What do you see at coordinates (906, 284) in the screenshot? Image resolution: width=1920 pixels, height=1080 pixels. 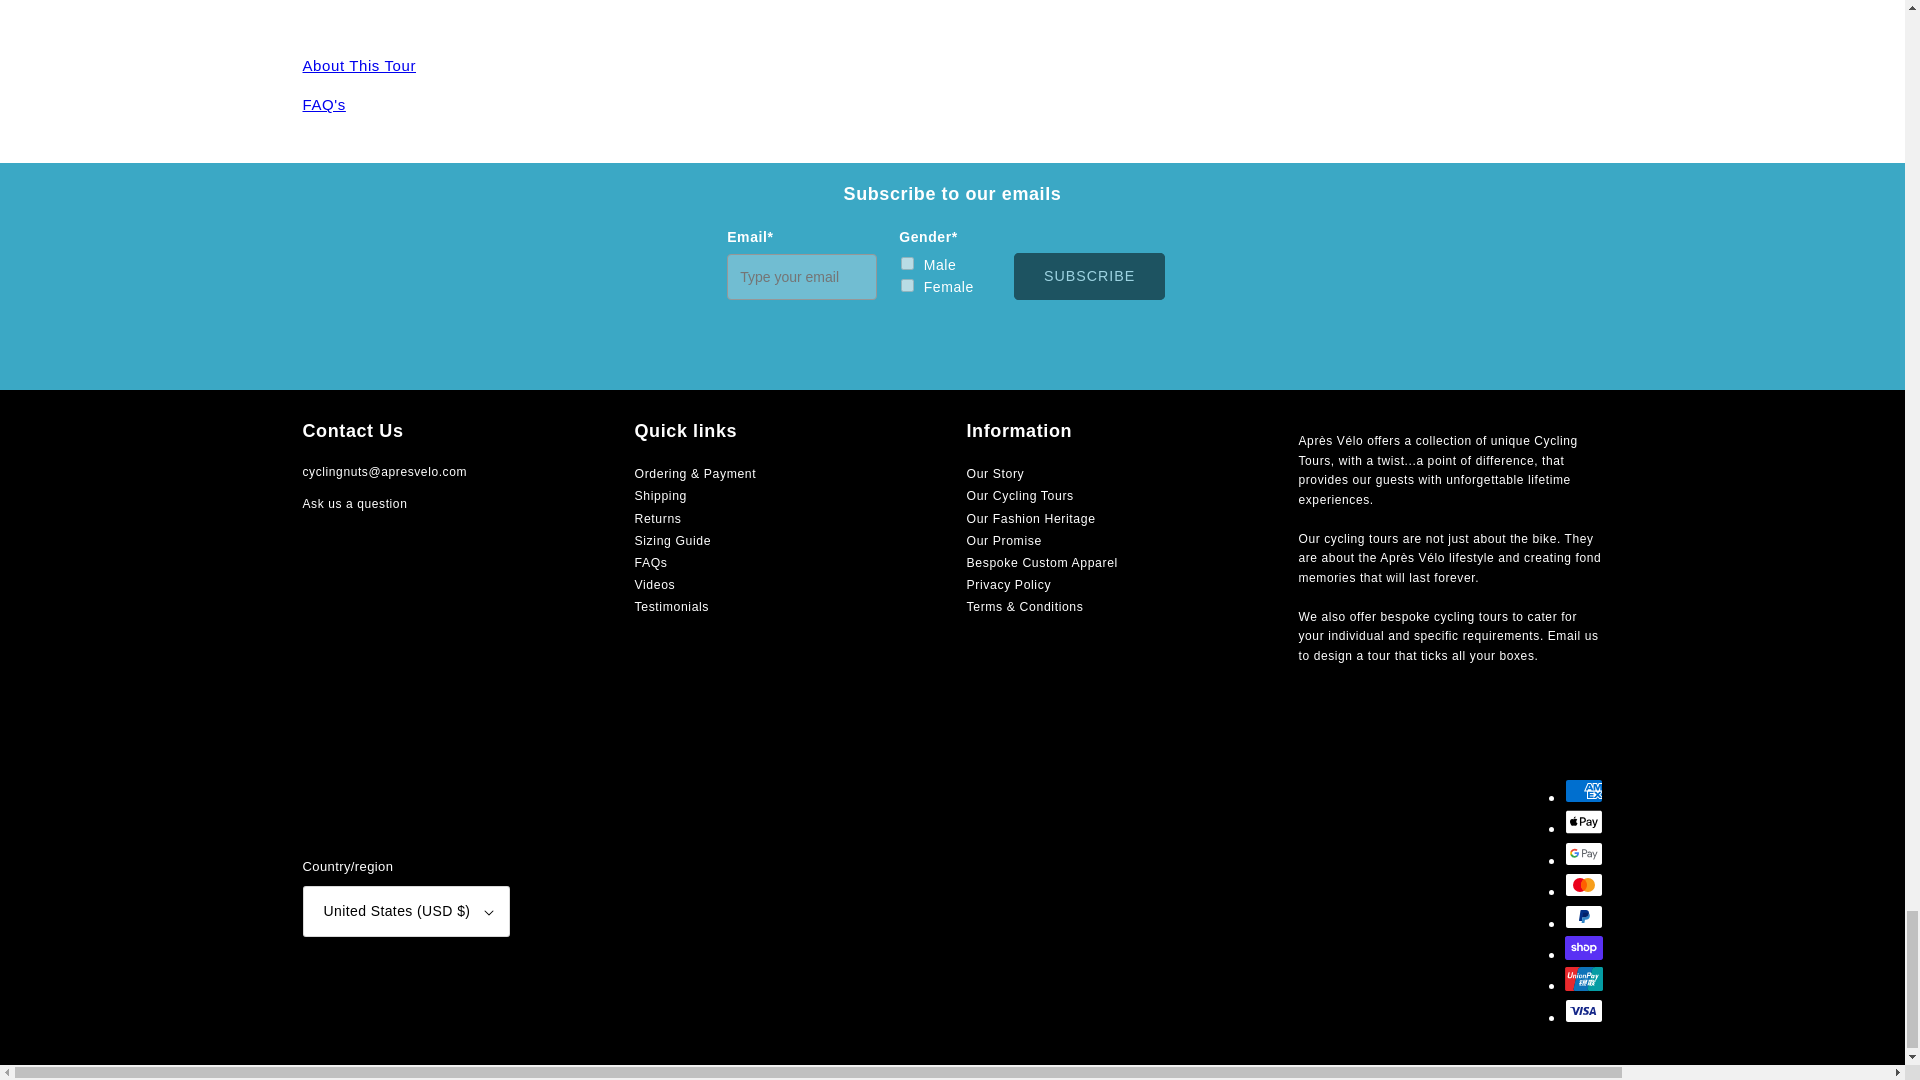 I see `Female` at bounding box center [906, 284].